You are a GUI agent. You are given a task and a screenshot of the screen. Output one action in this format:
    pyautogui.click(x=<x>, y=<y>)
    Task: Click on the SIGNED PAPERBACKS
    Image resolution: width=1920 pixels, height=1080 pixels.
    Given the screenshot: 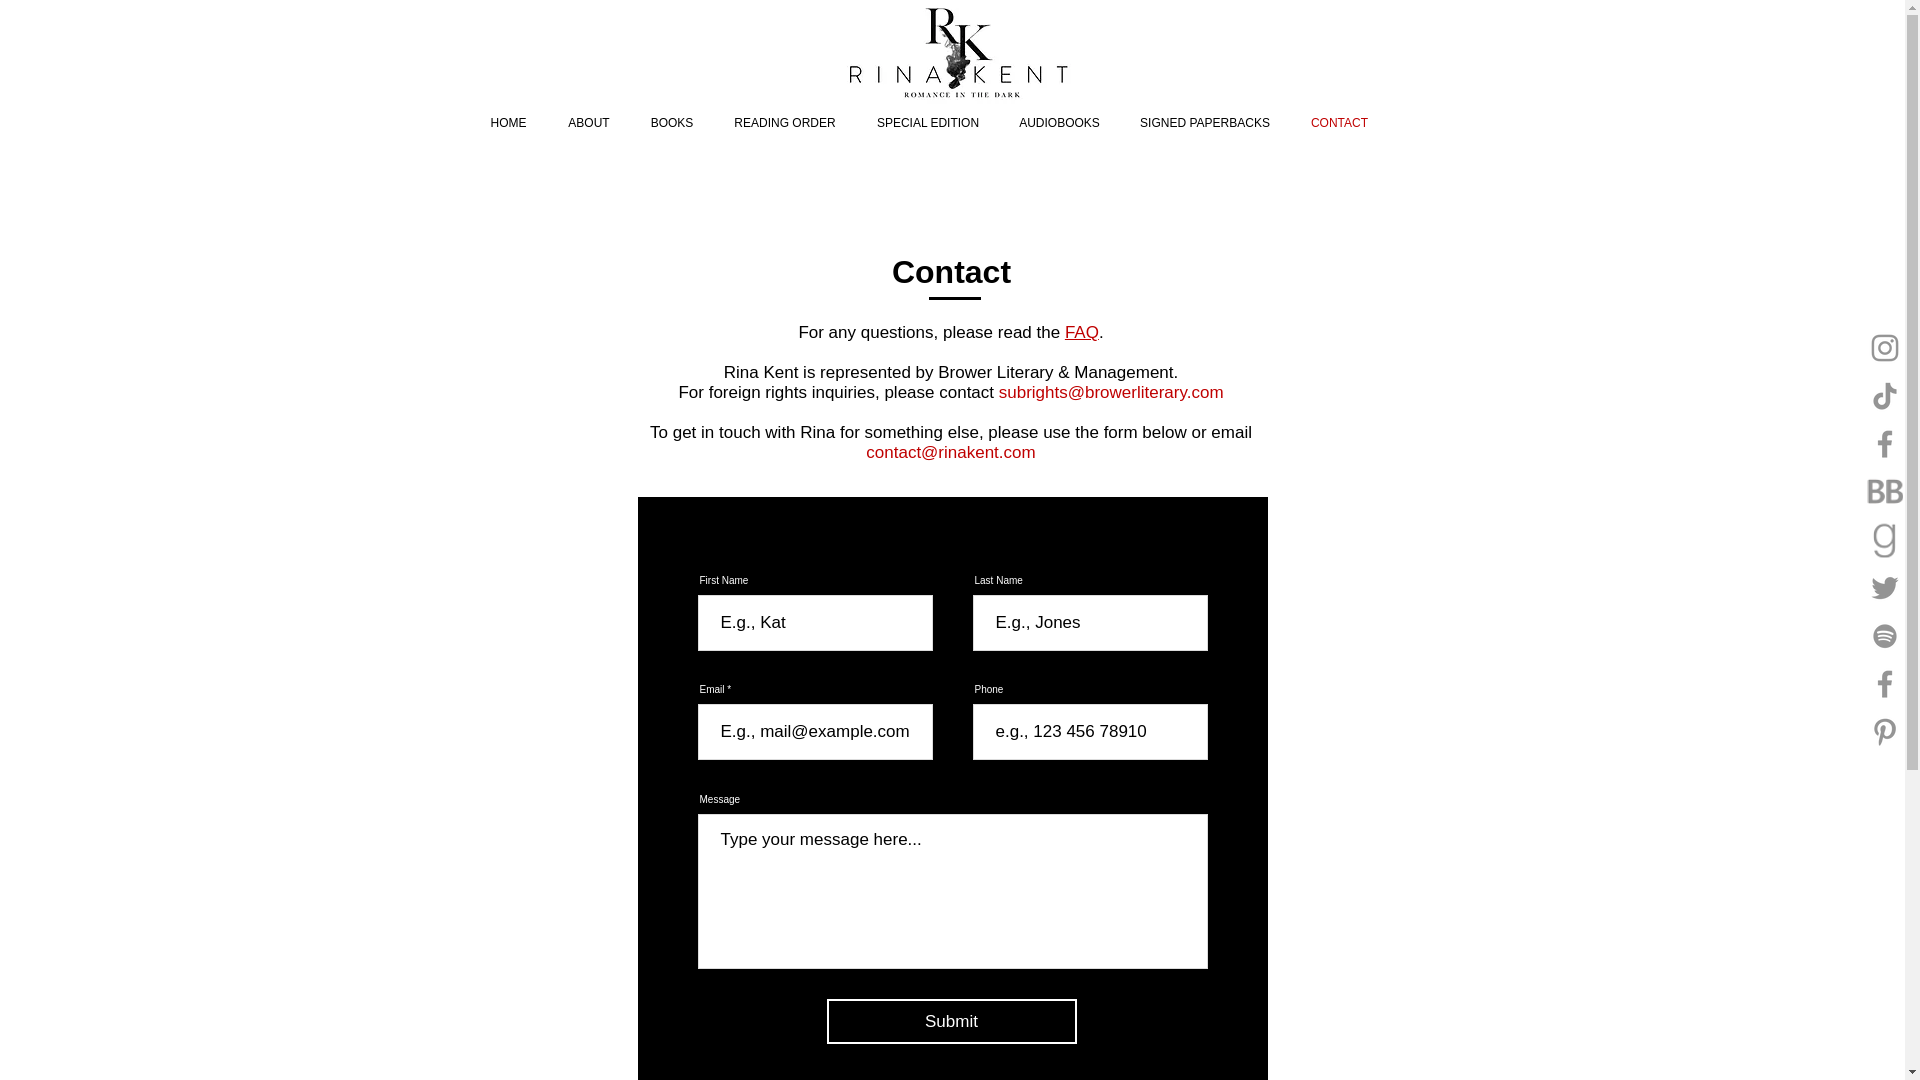 What is the action you would take?
    pyautogui.click(x=1204, y=122)
    